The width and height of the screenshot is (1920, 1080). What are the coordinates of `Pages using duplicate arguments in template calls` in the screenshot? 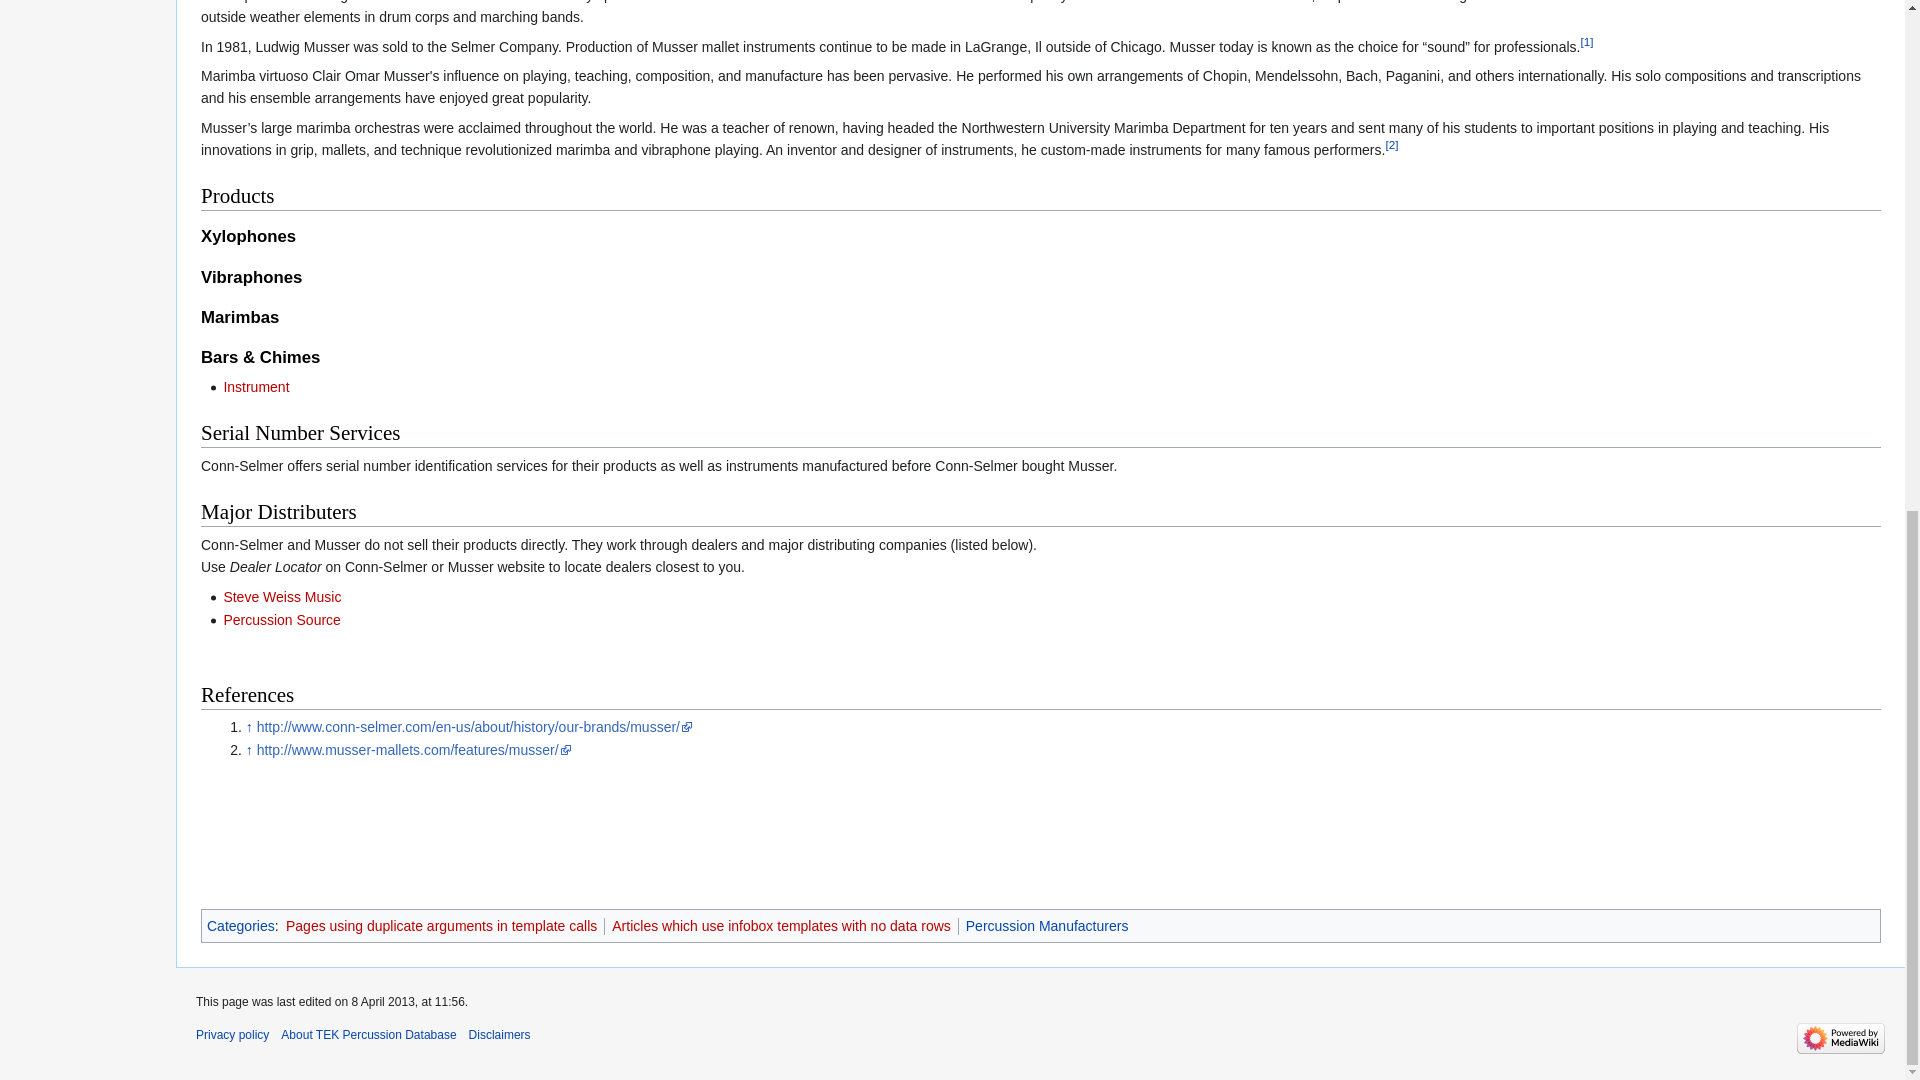 It's located at (442, 926).